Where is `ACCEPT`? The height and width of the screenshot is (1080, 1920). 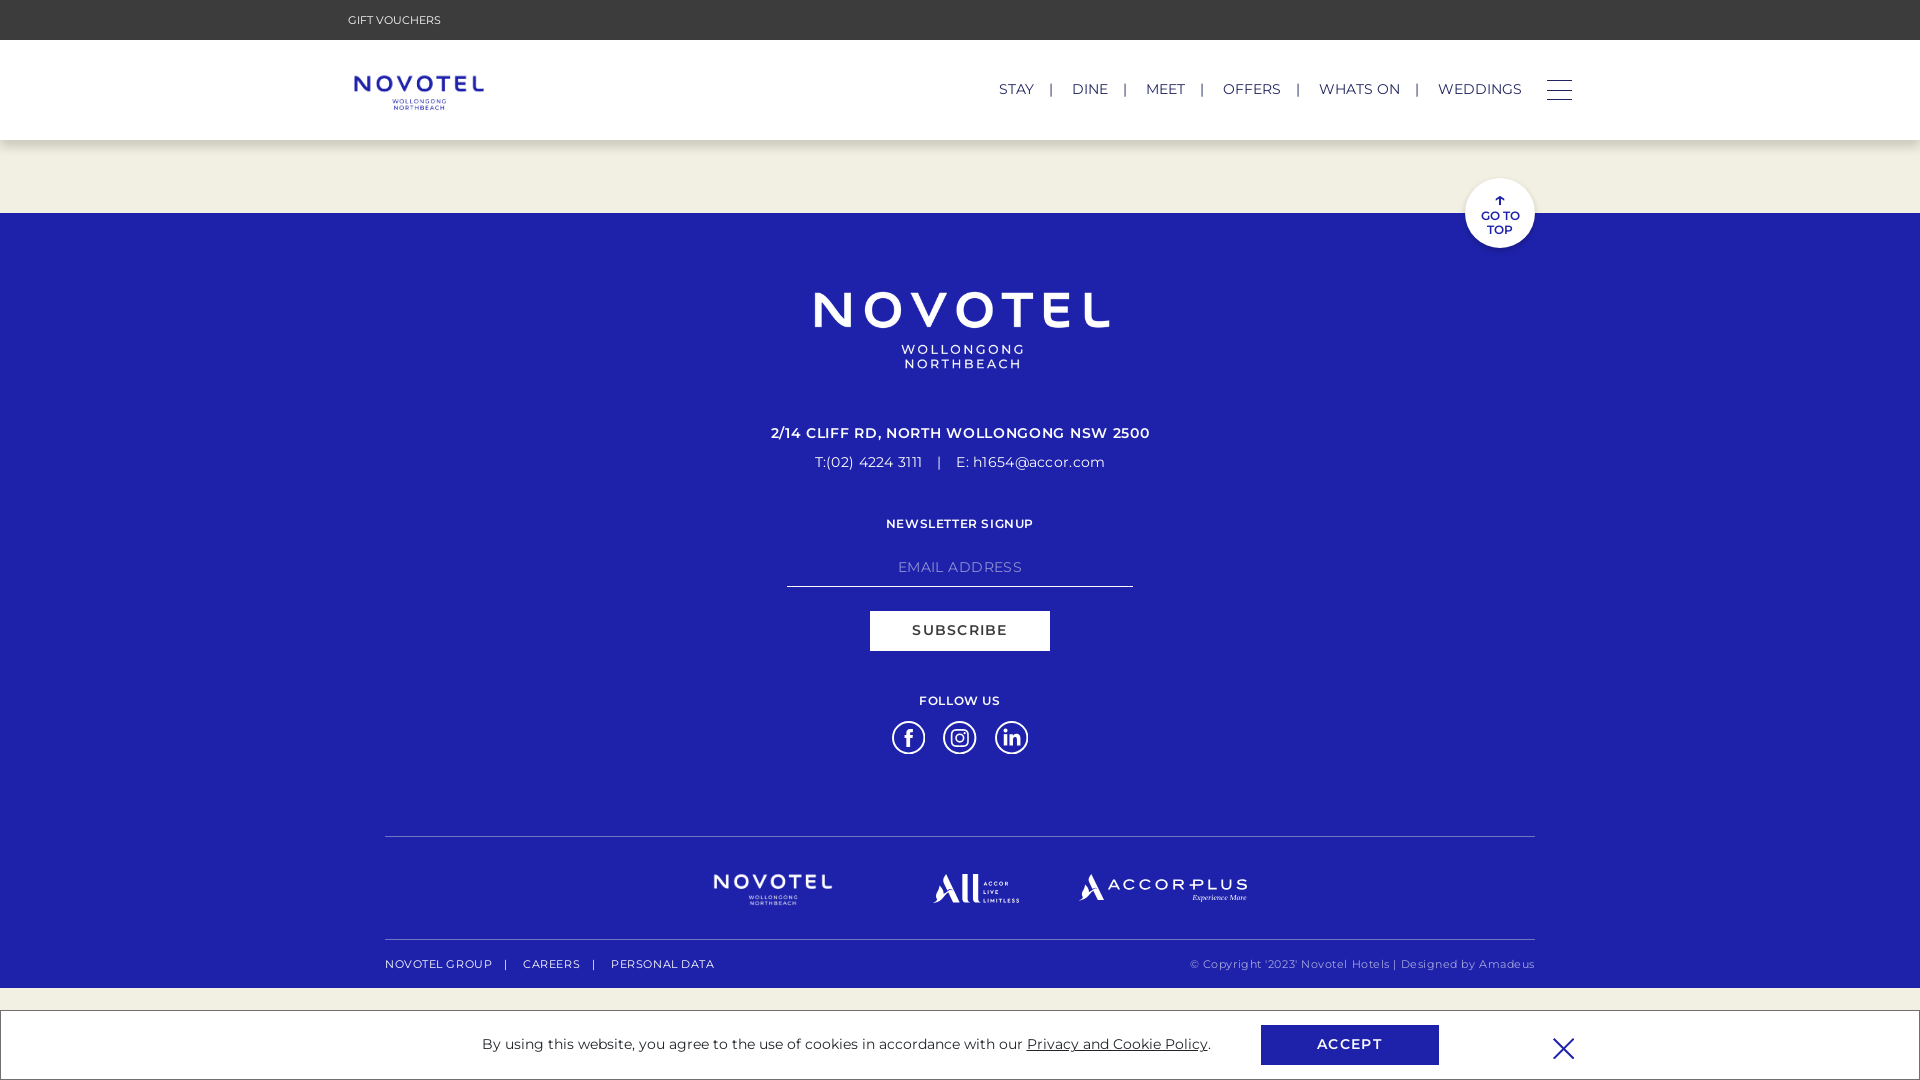 ACCEPT is located at coordinates (1349, 1045).